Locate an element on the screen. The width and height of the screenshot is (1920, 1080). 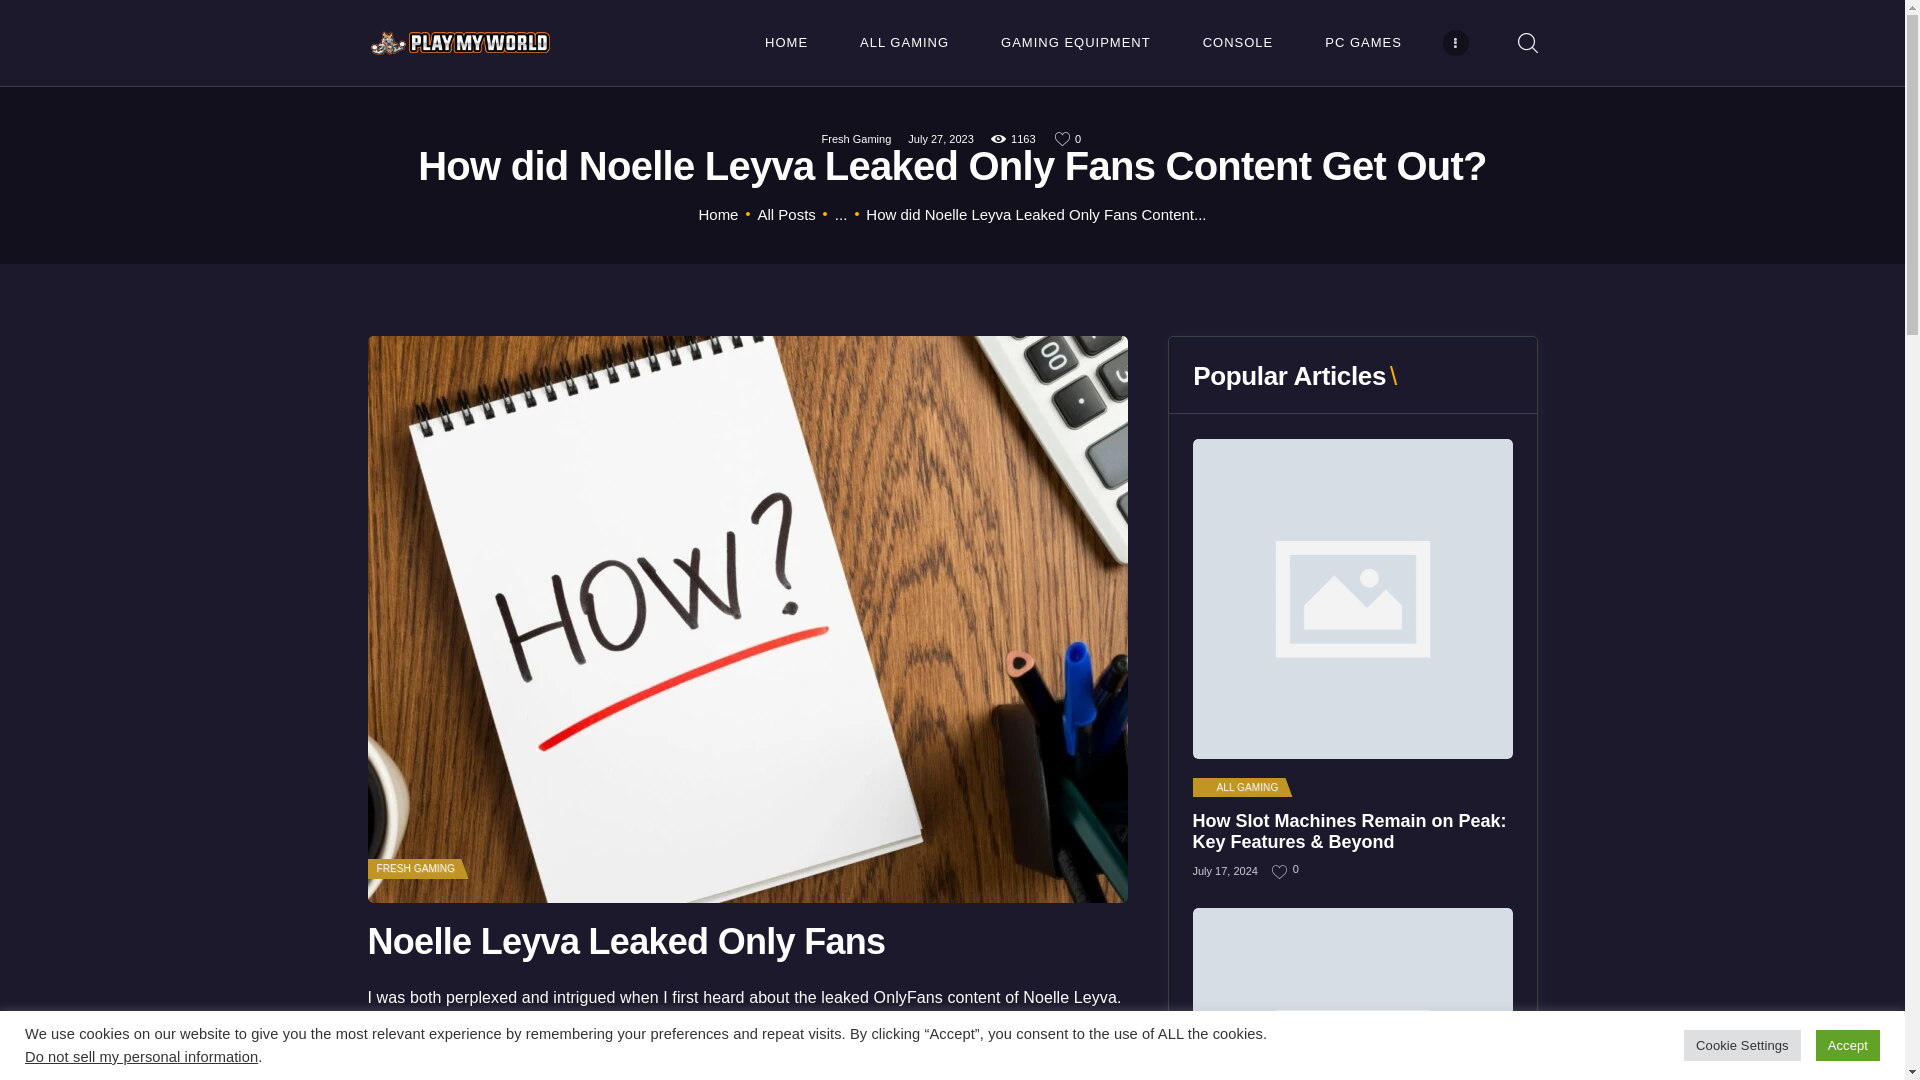
Home is located at coordinates (718, 214).